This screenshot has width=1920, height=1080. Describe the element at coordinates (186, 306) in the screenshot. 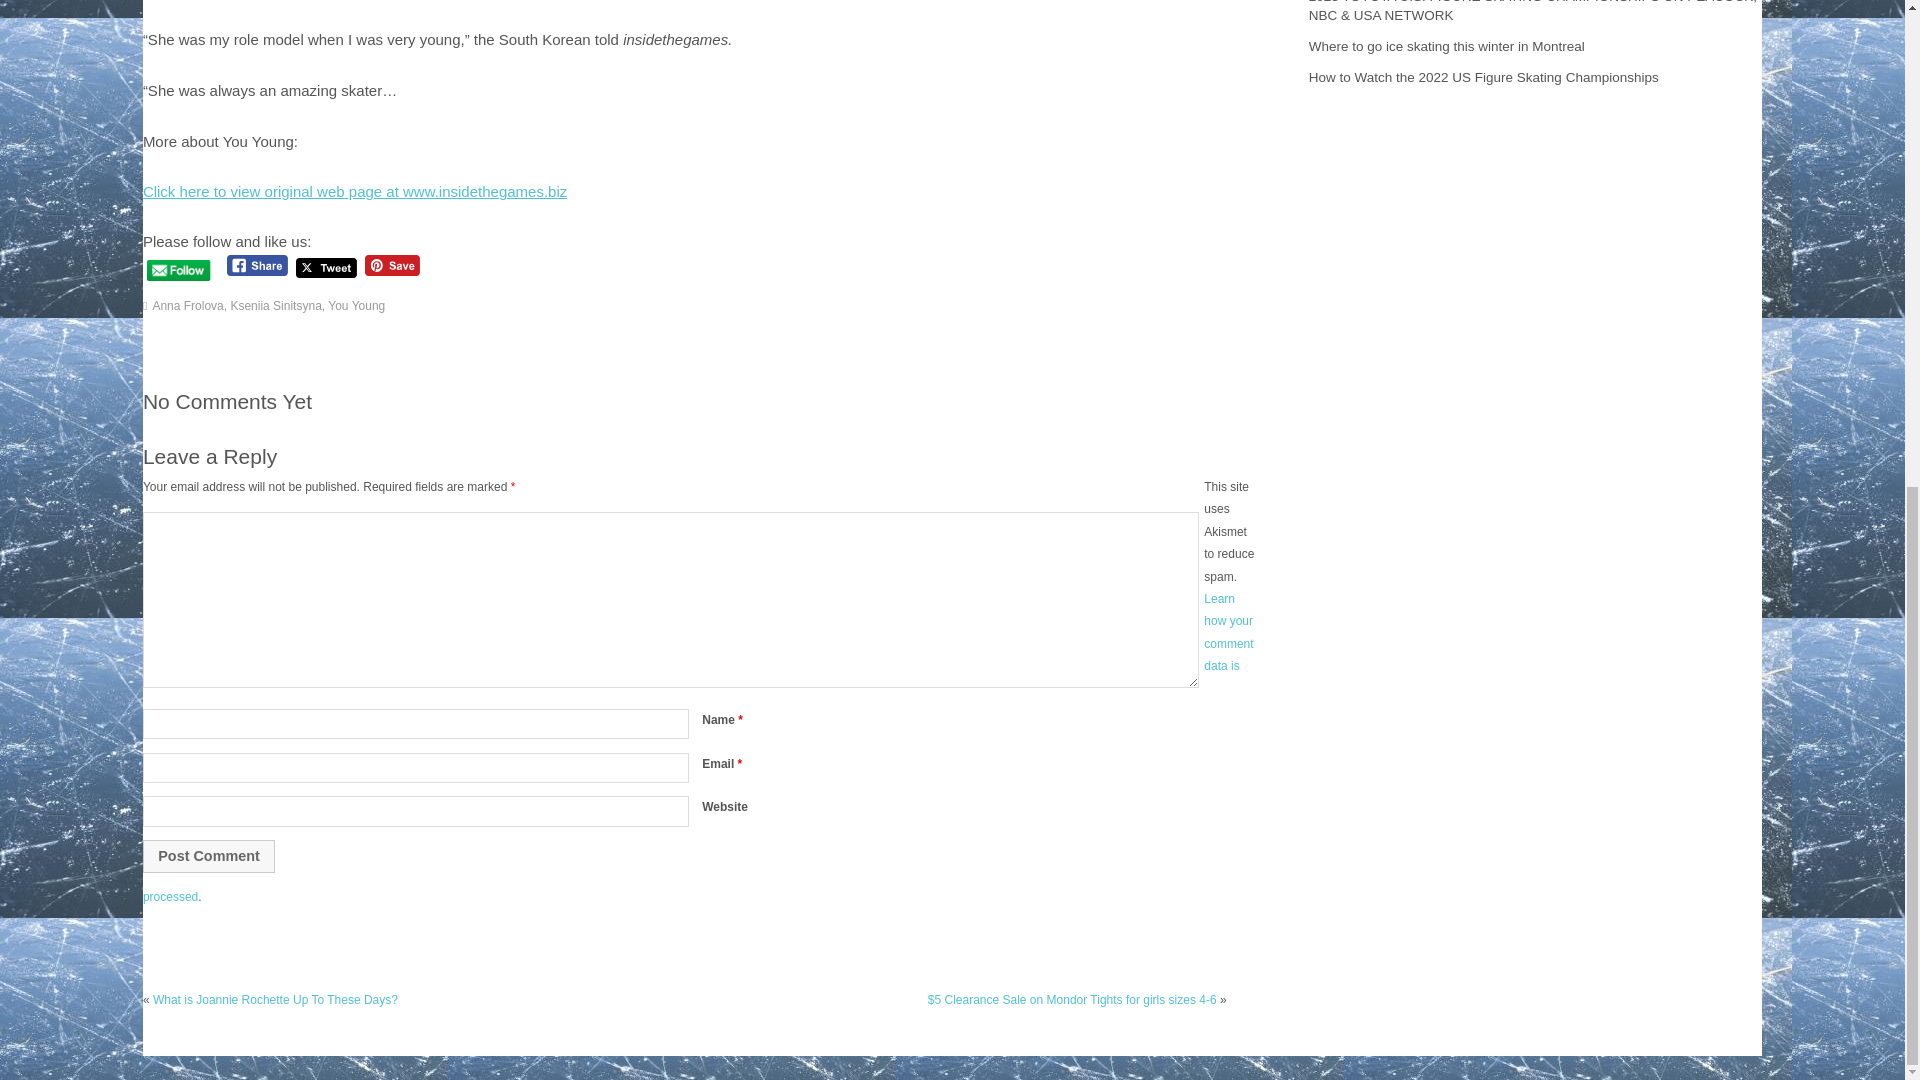

I see `Anna Frolova` at that location.